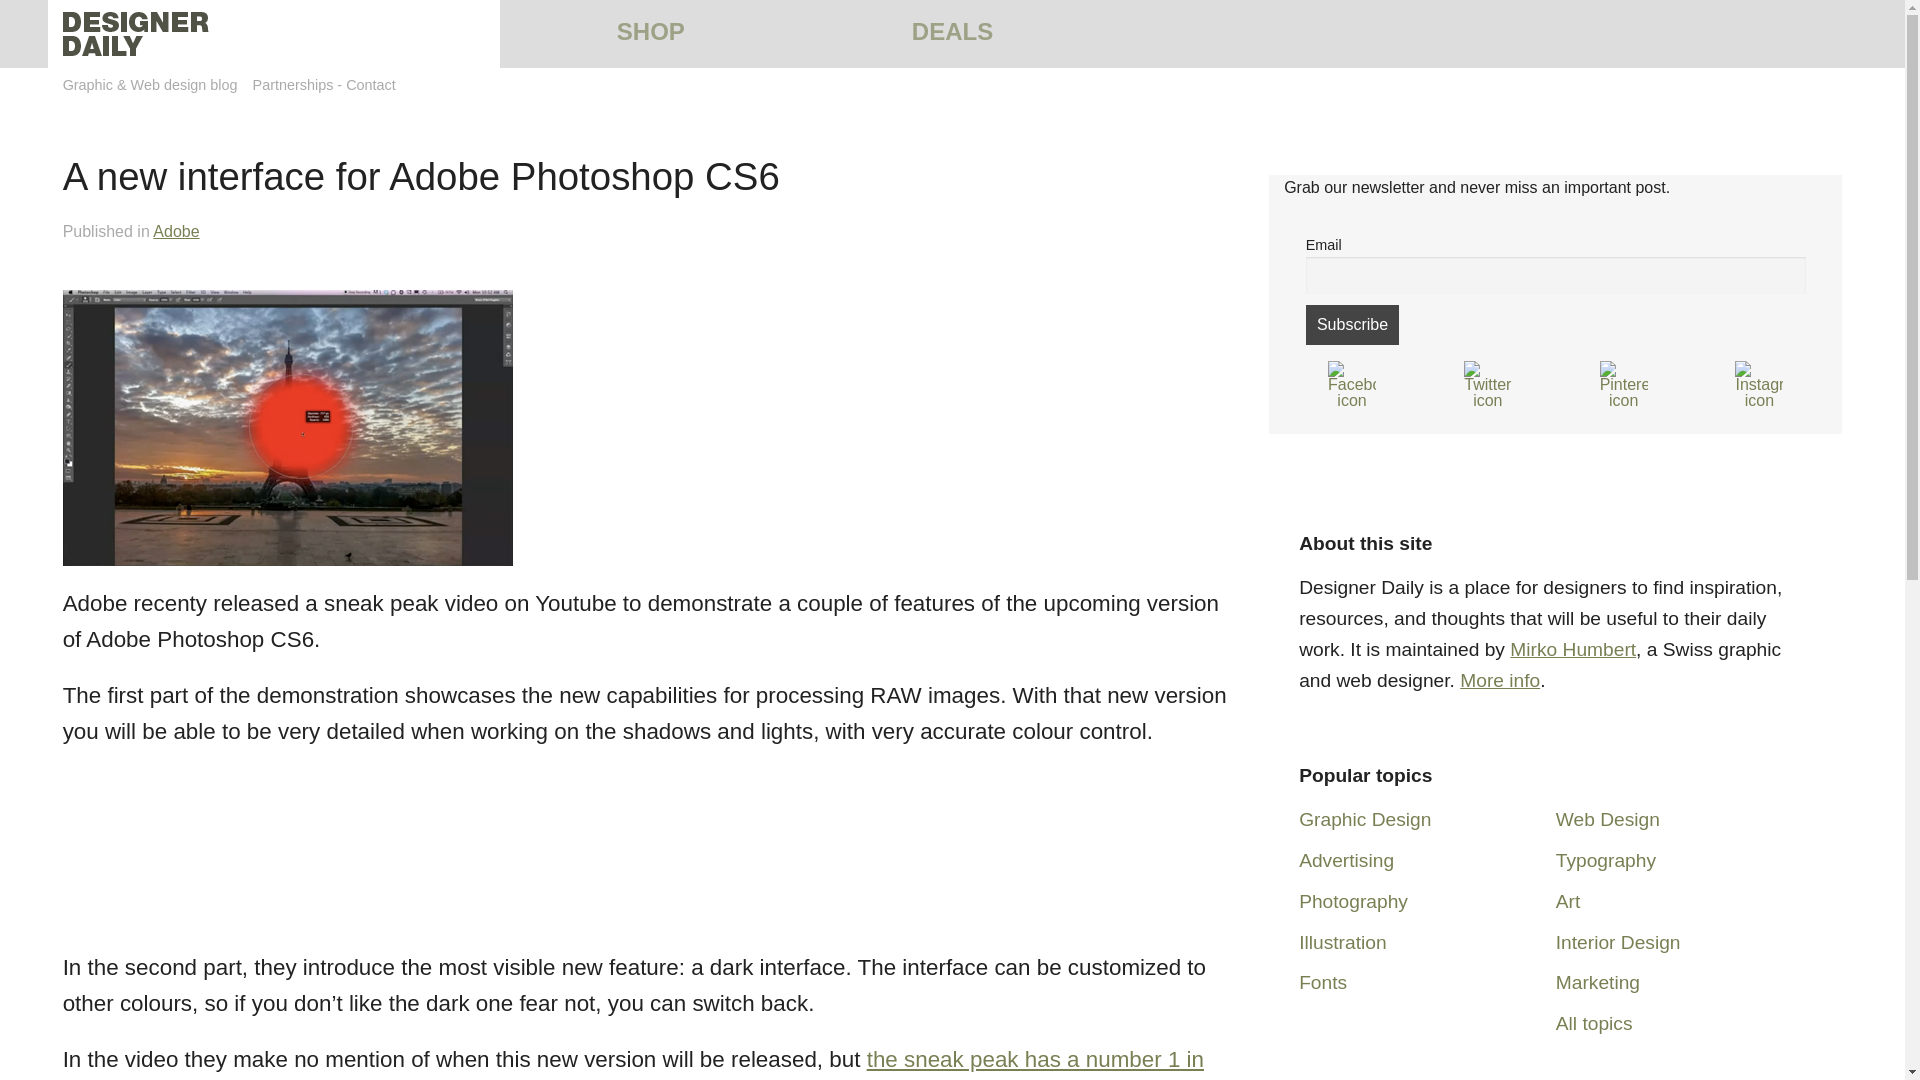 The width and height of the screenshot is (1920, 1080). Describe the element at coordinates (633, 1063) in the screenshot. I see `the sneak peak has a number 1 in the title` at that location.